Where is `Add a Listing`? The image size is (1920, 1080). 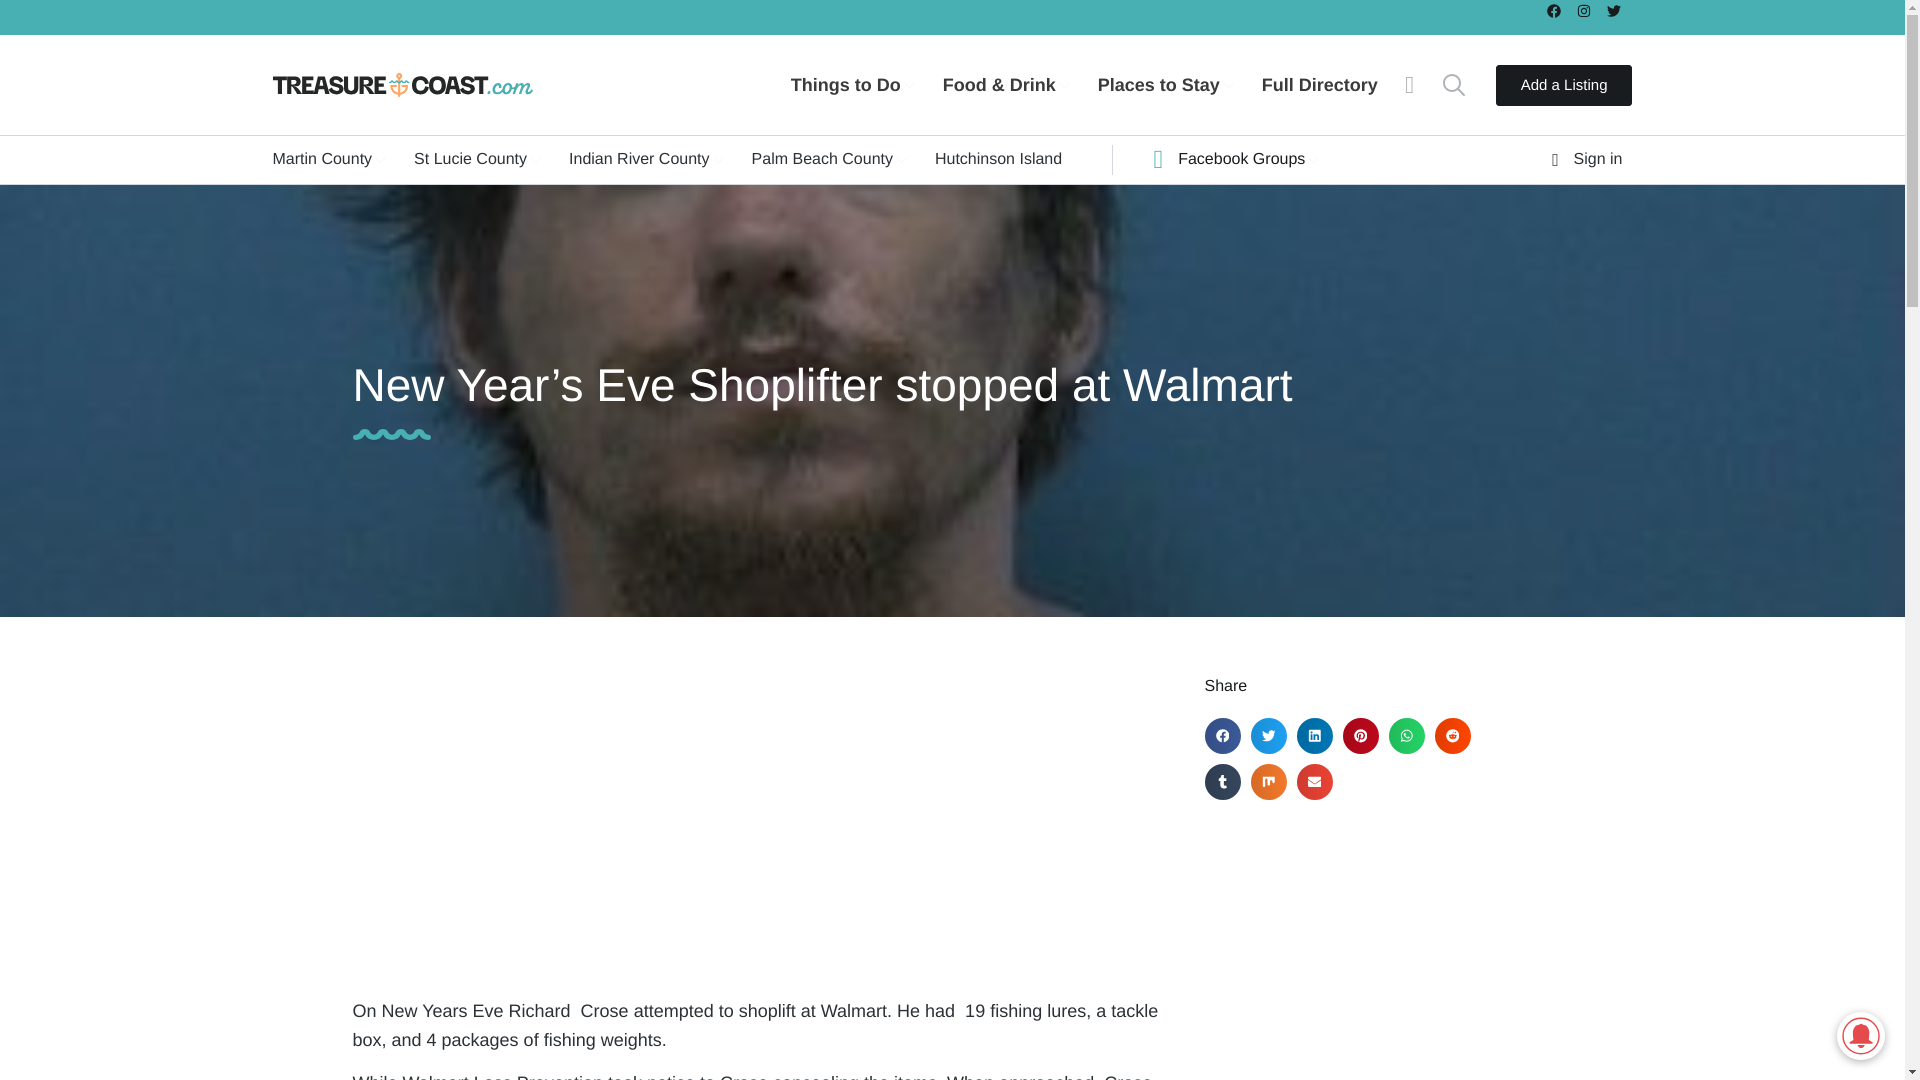
Add a Listing is located at coordinates (1564, 84).